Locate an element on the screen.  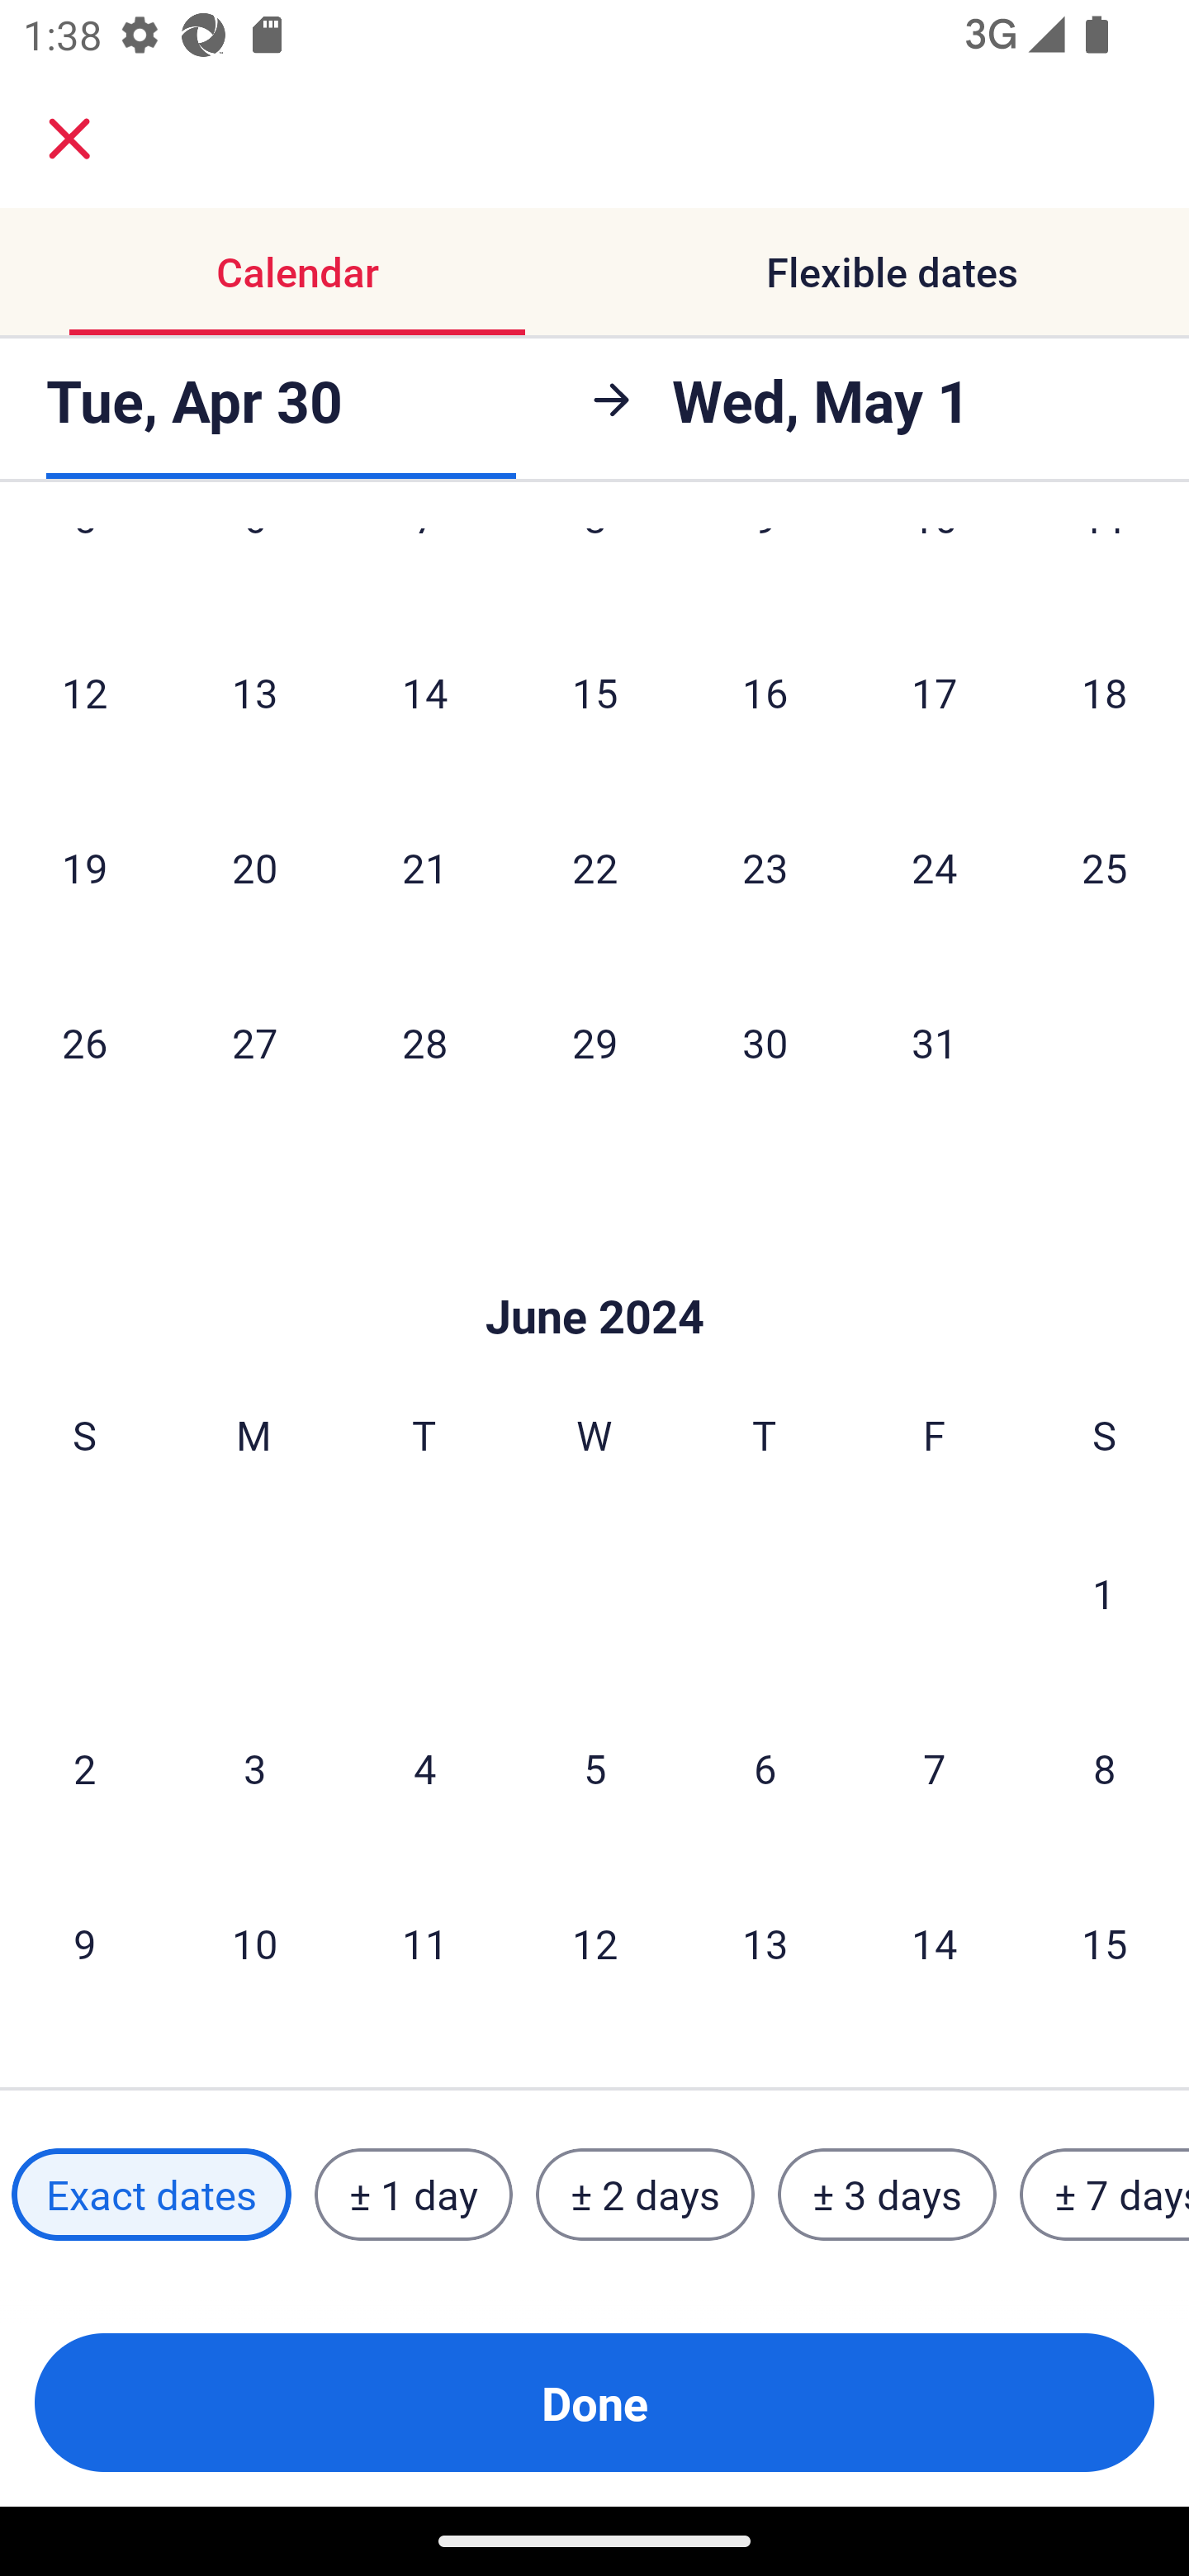
27 Monday, May 27, 2024 is located at coordinates (254, 1043).